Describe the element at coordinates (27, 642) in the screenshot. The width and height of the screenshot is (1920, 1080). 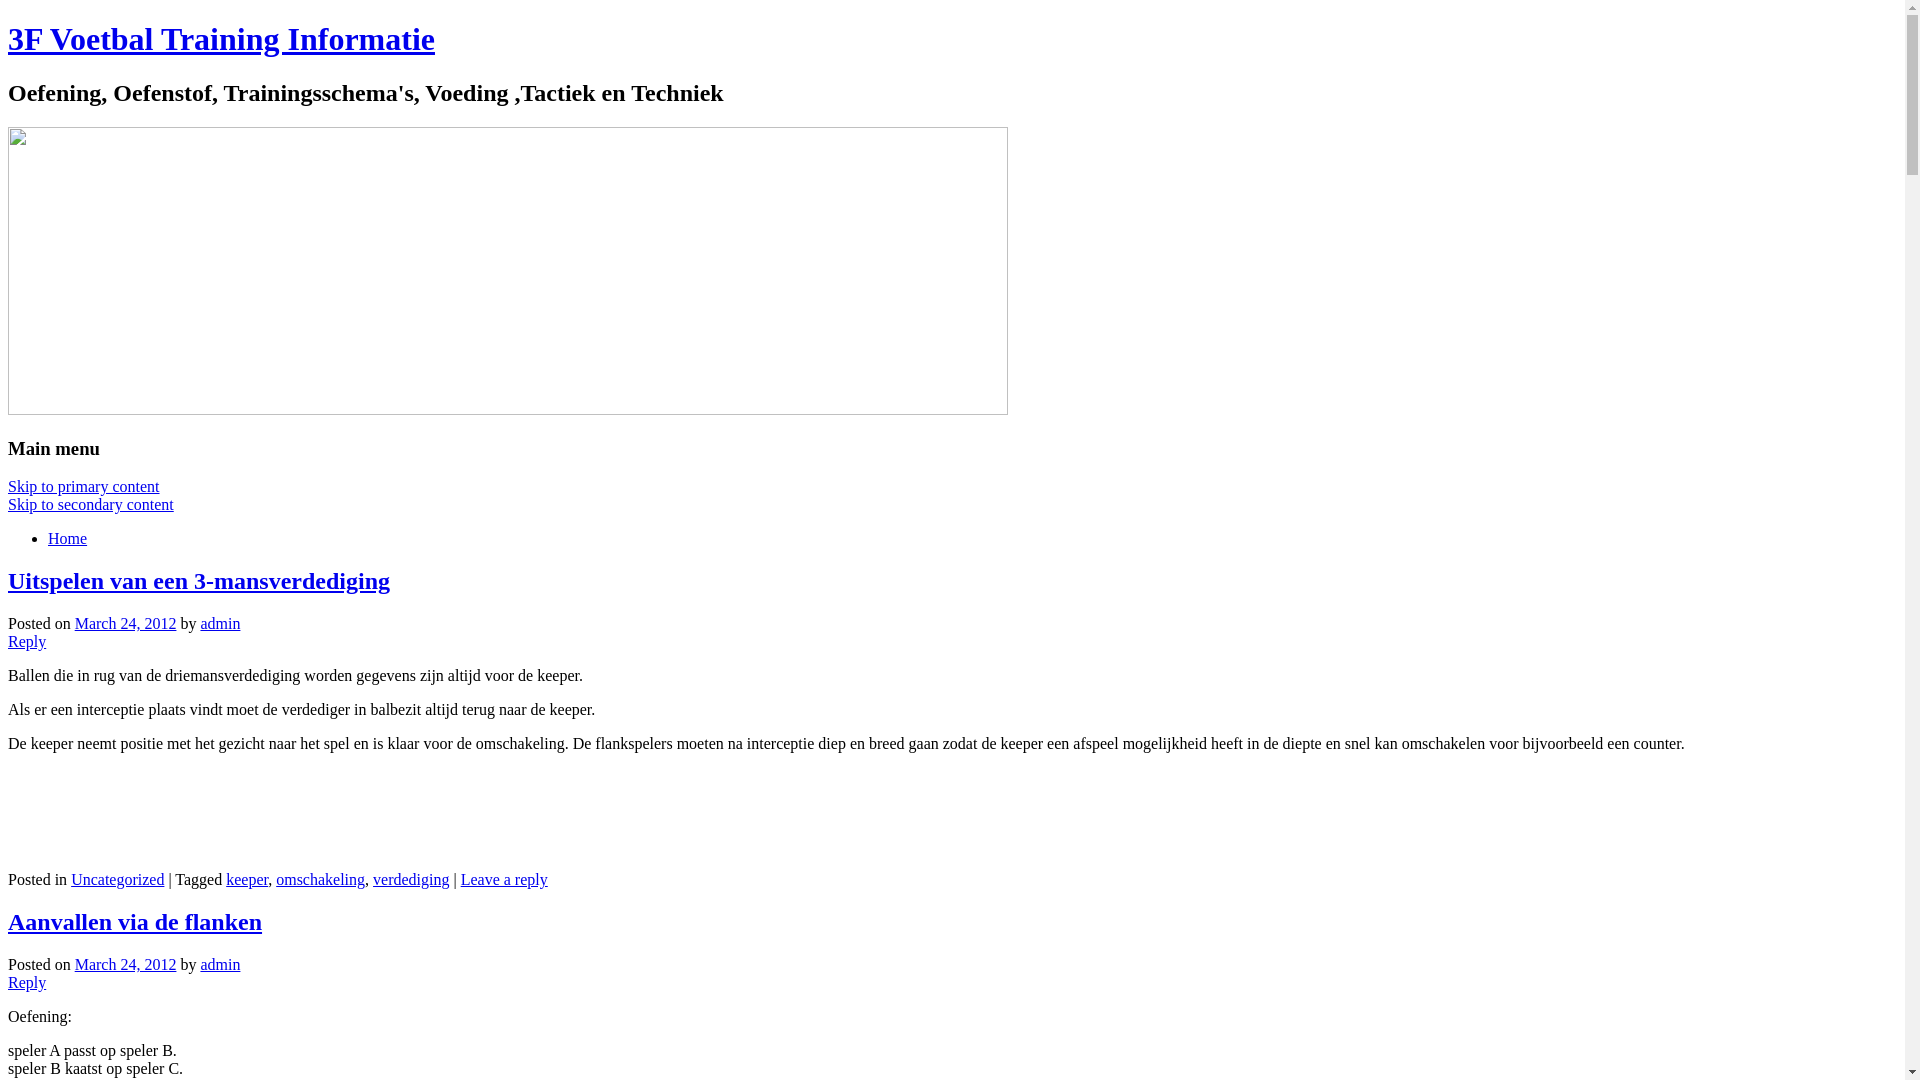
I see `Reply` at that location.